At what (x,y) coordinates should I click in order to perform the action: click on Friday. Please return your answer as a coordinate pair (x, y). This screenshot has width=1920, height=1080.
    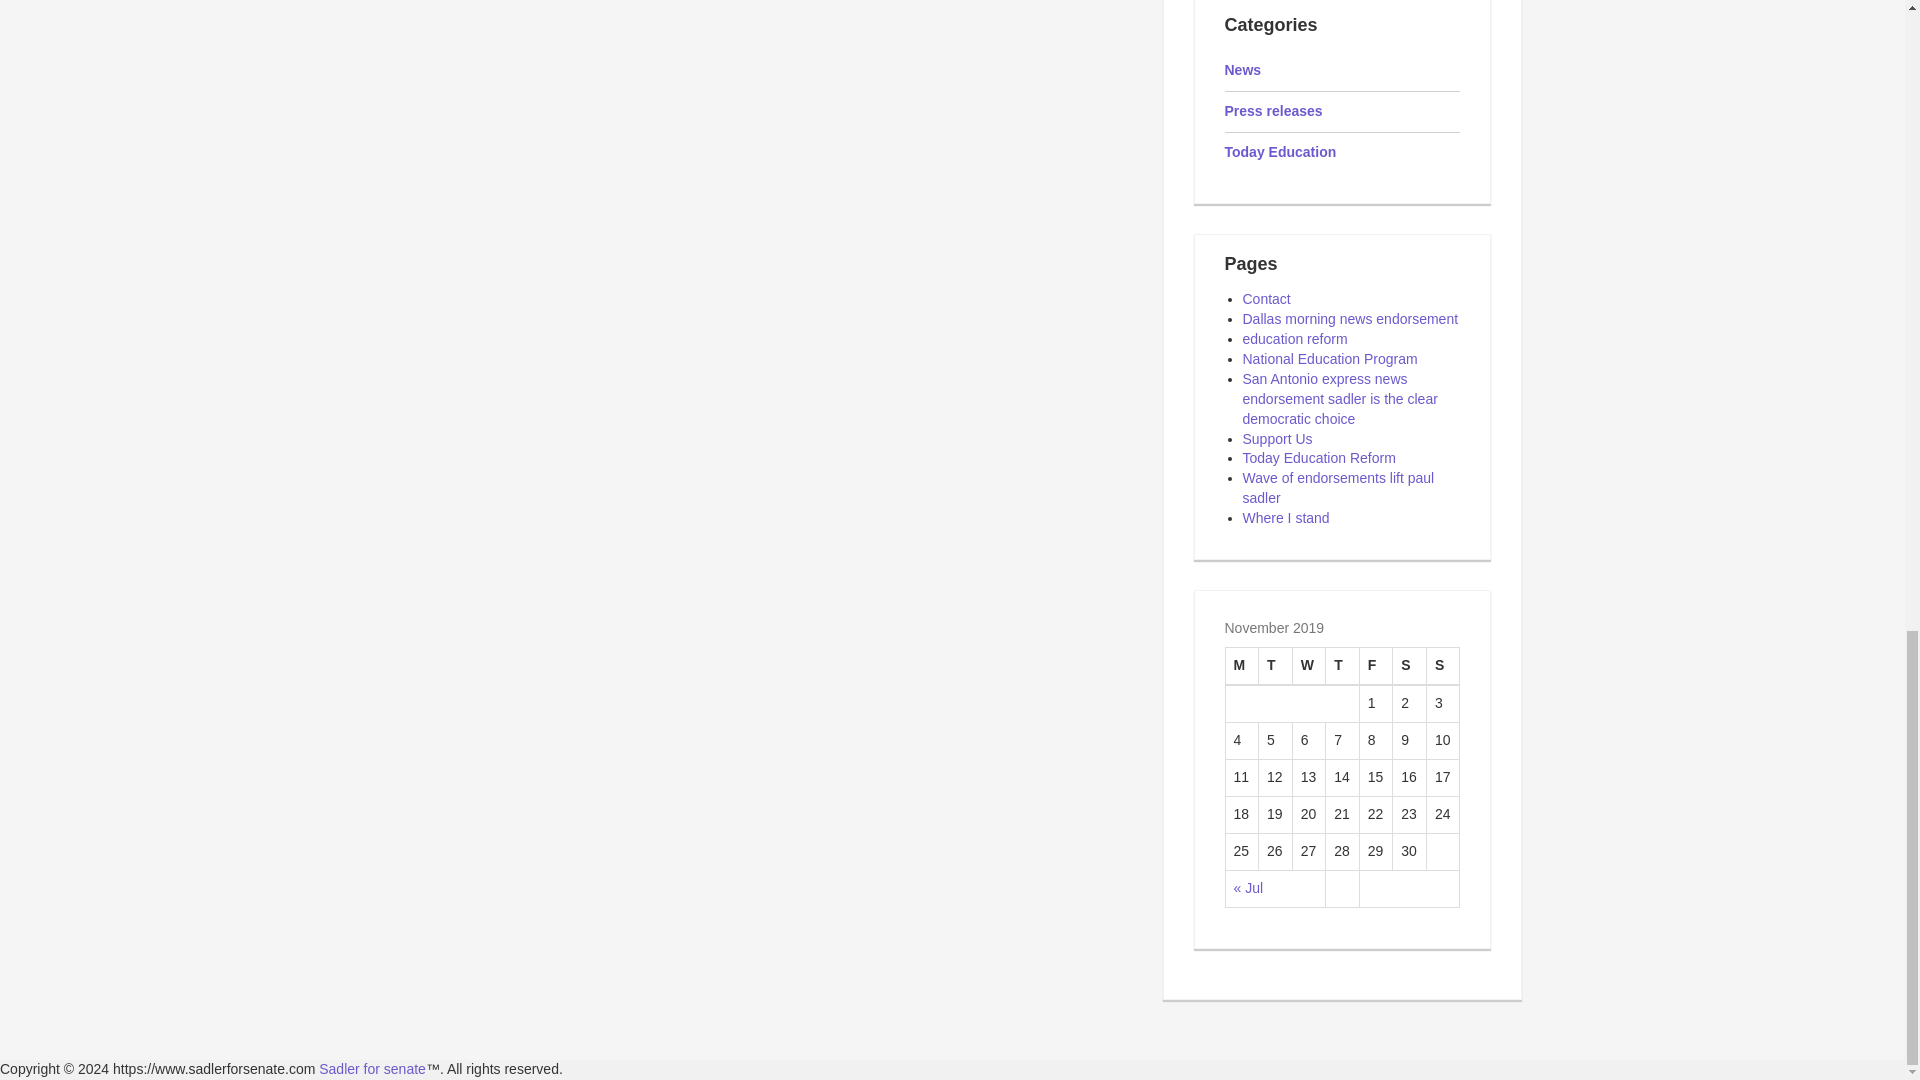
    Looking at the image, I should click on (1376, 666).